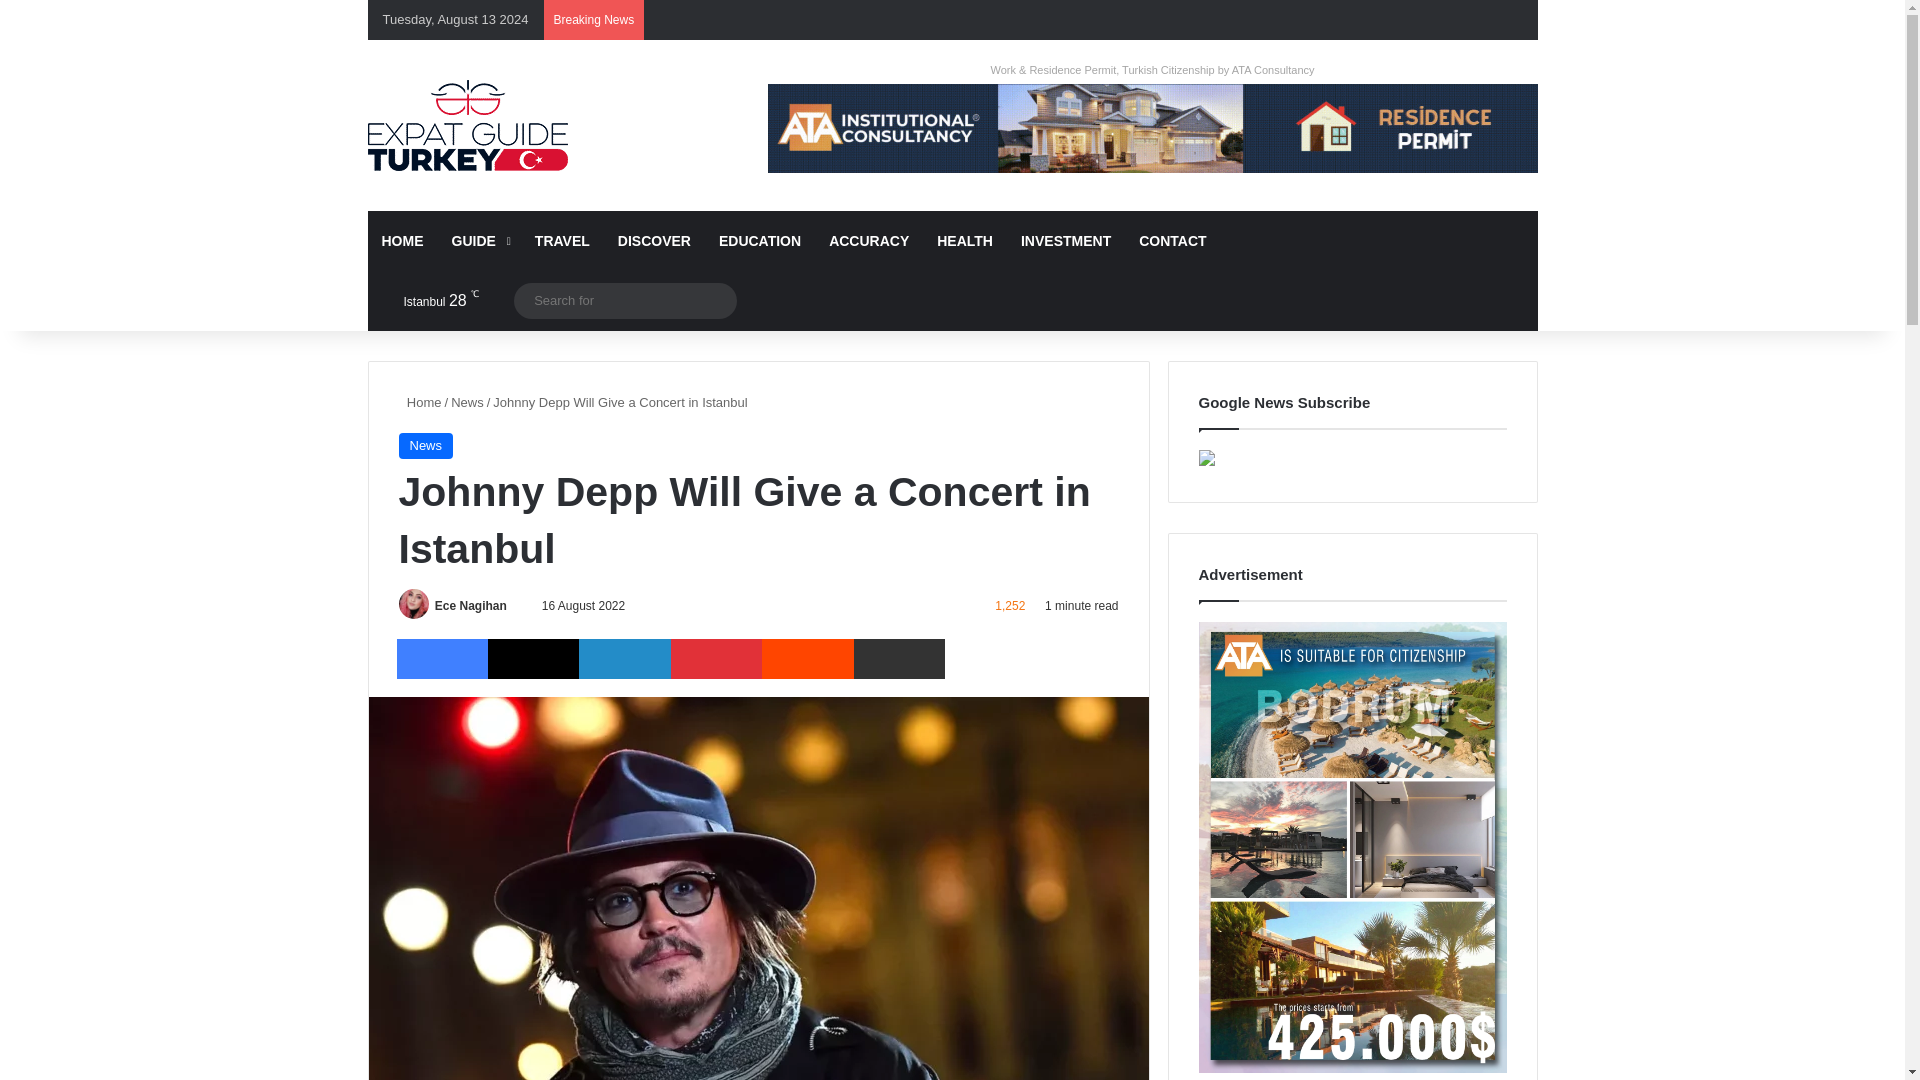  Describe the element at coordinates (425, 446) in the screenshot. I see `News` at that location.